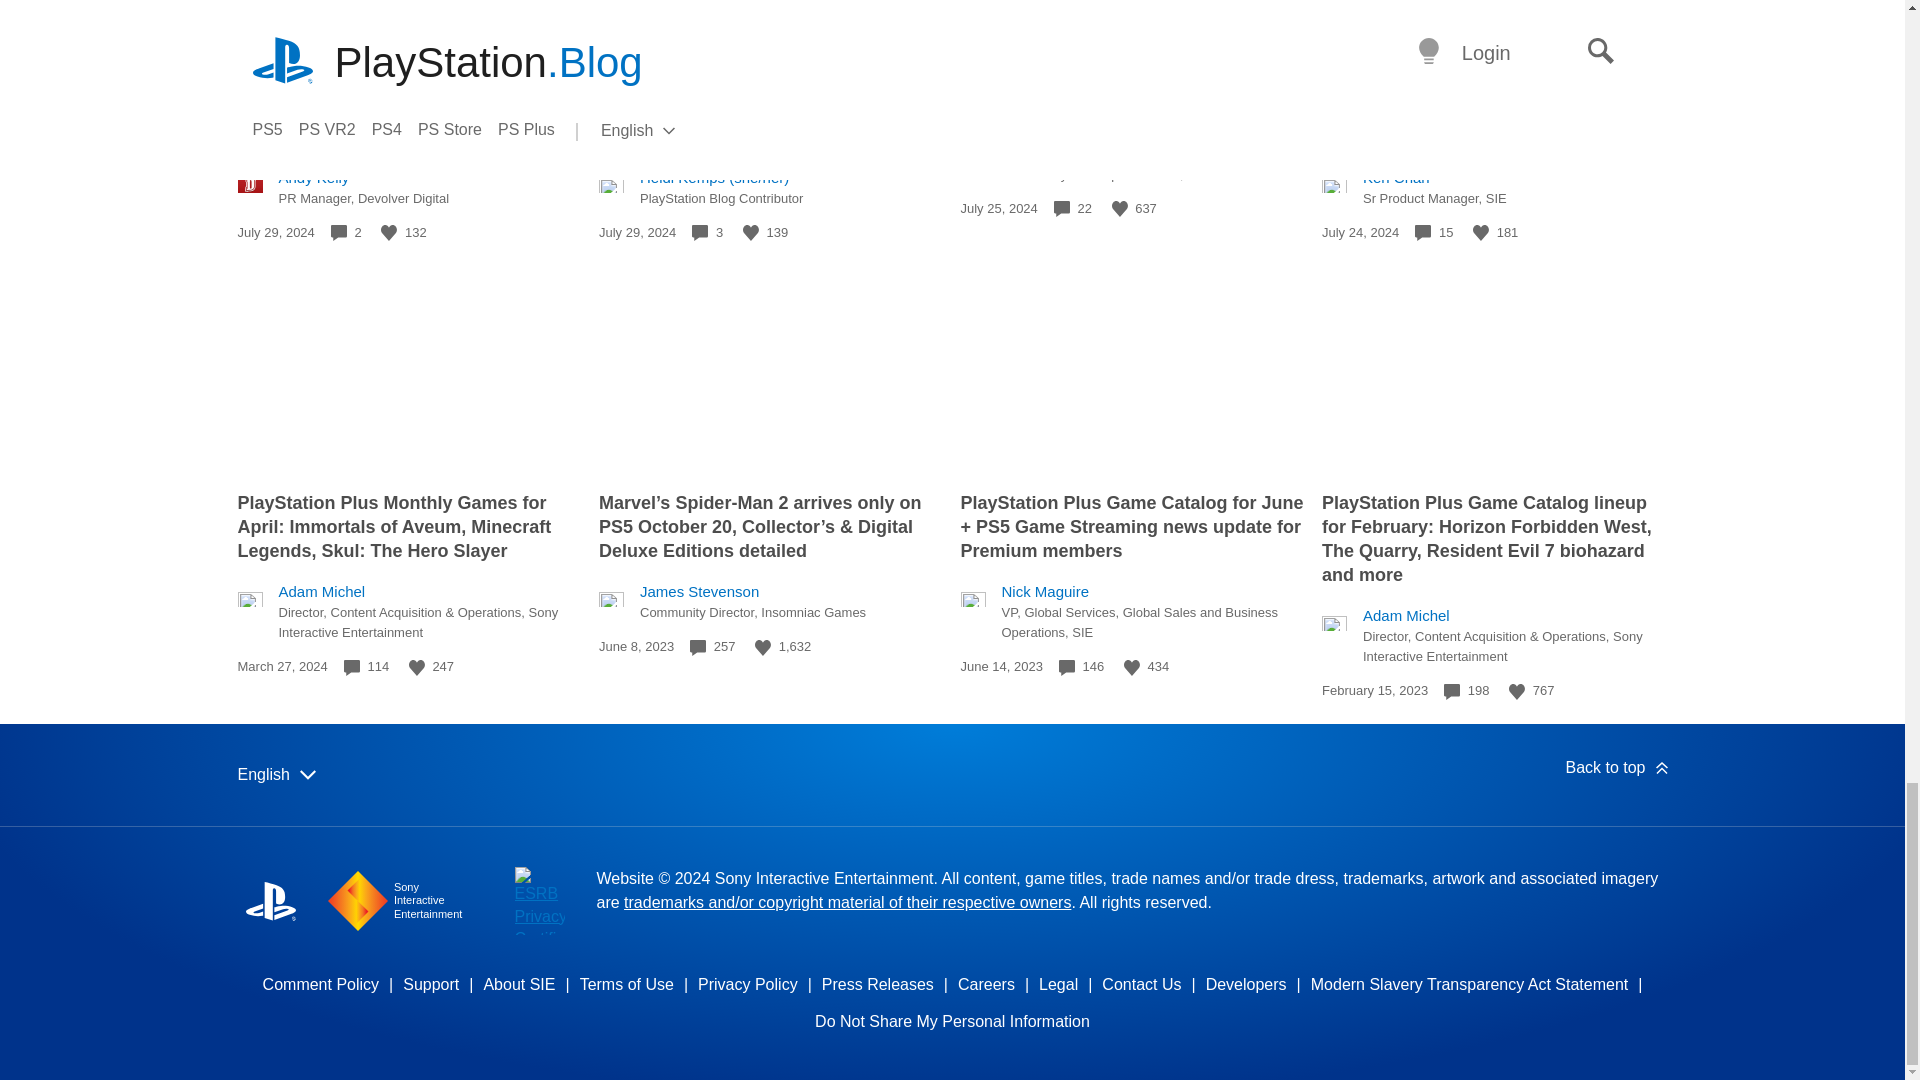 This screenshot has height=1080, width=1920. Describe the element at coordinates (750, 232) in the screenshot. I see `Like this` at that location.